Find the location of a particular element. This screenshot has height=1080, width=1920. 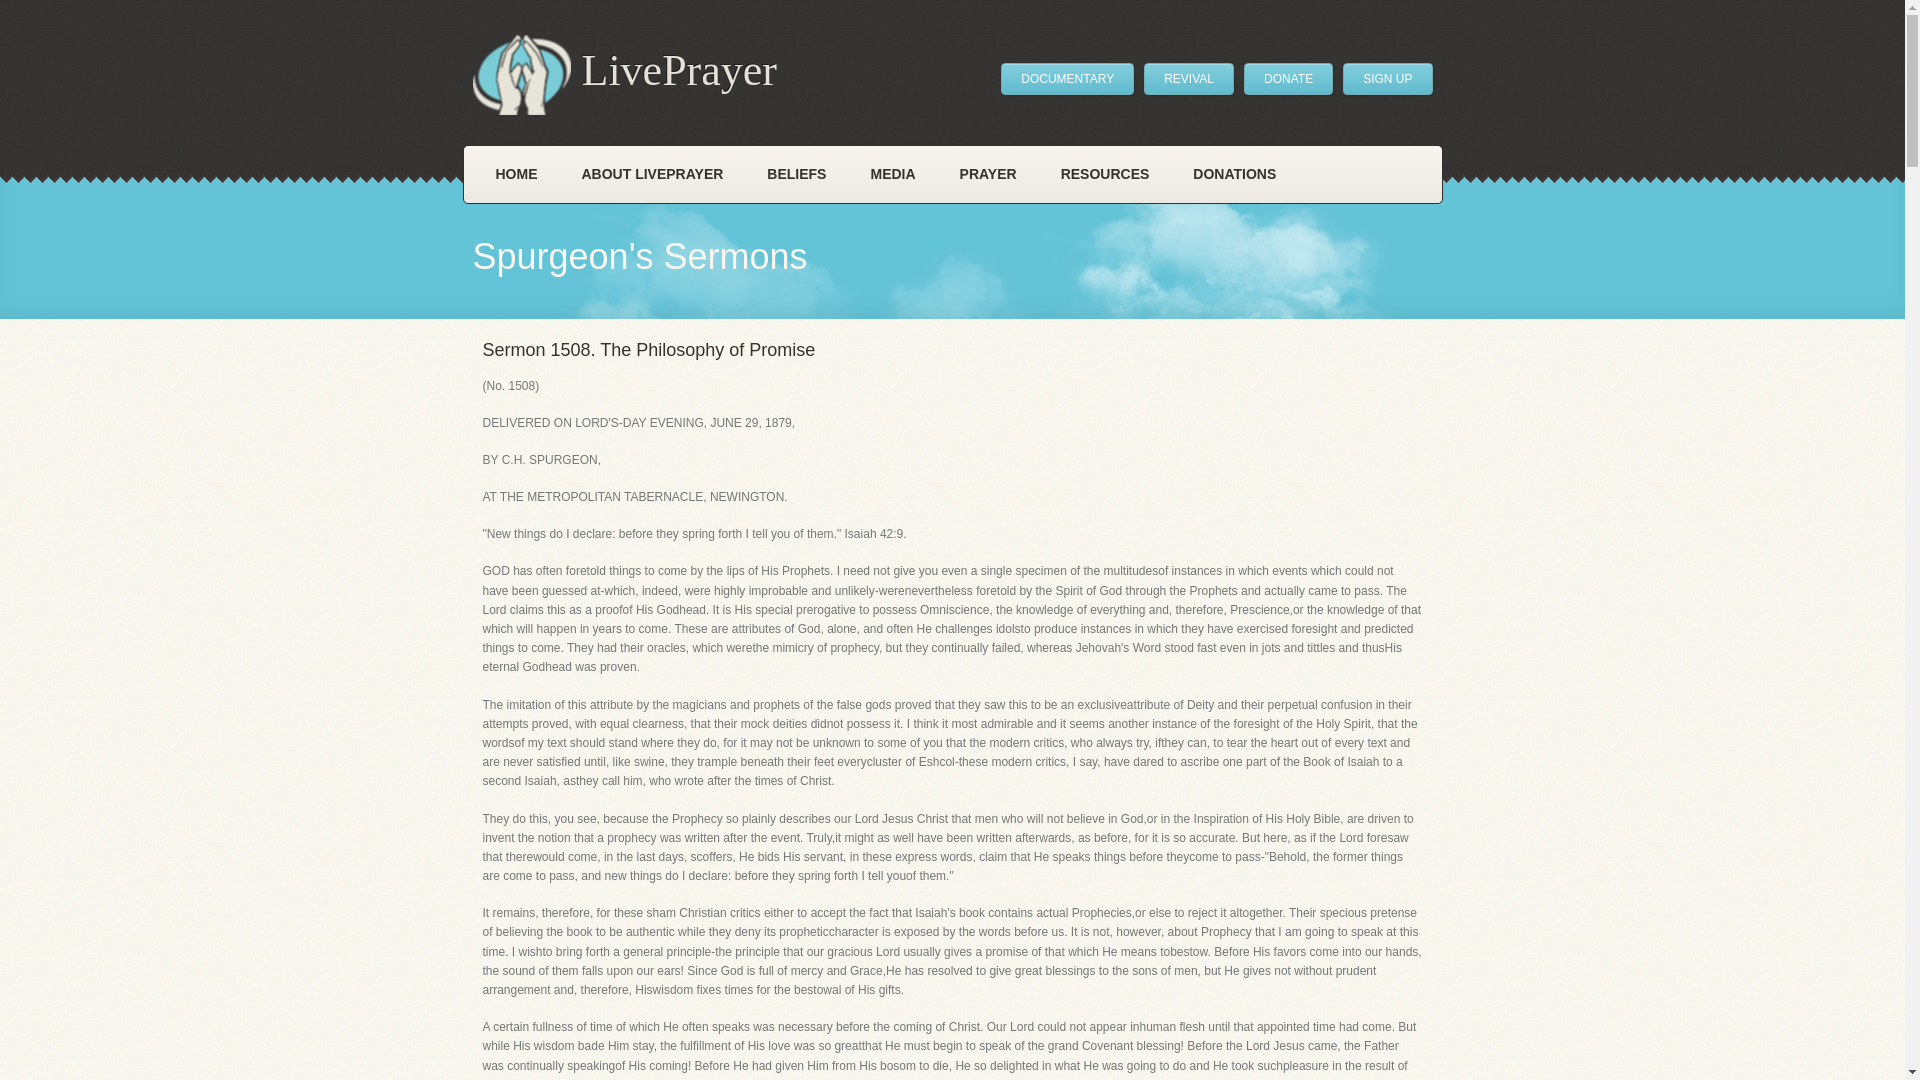

LivePrayer is located at coordinates (624, 74).